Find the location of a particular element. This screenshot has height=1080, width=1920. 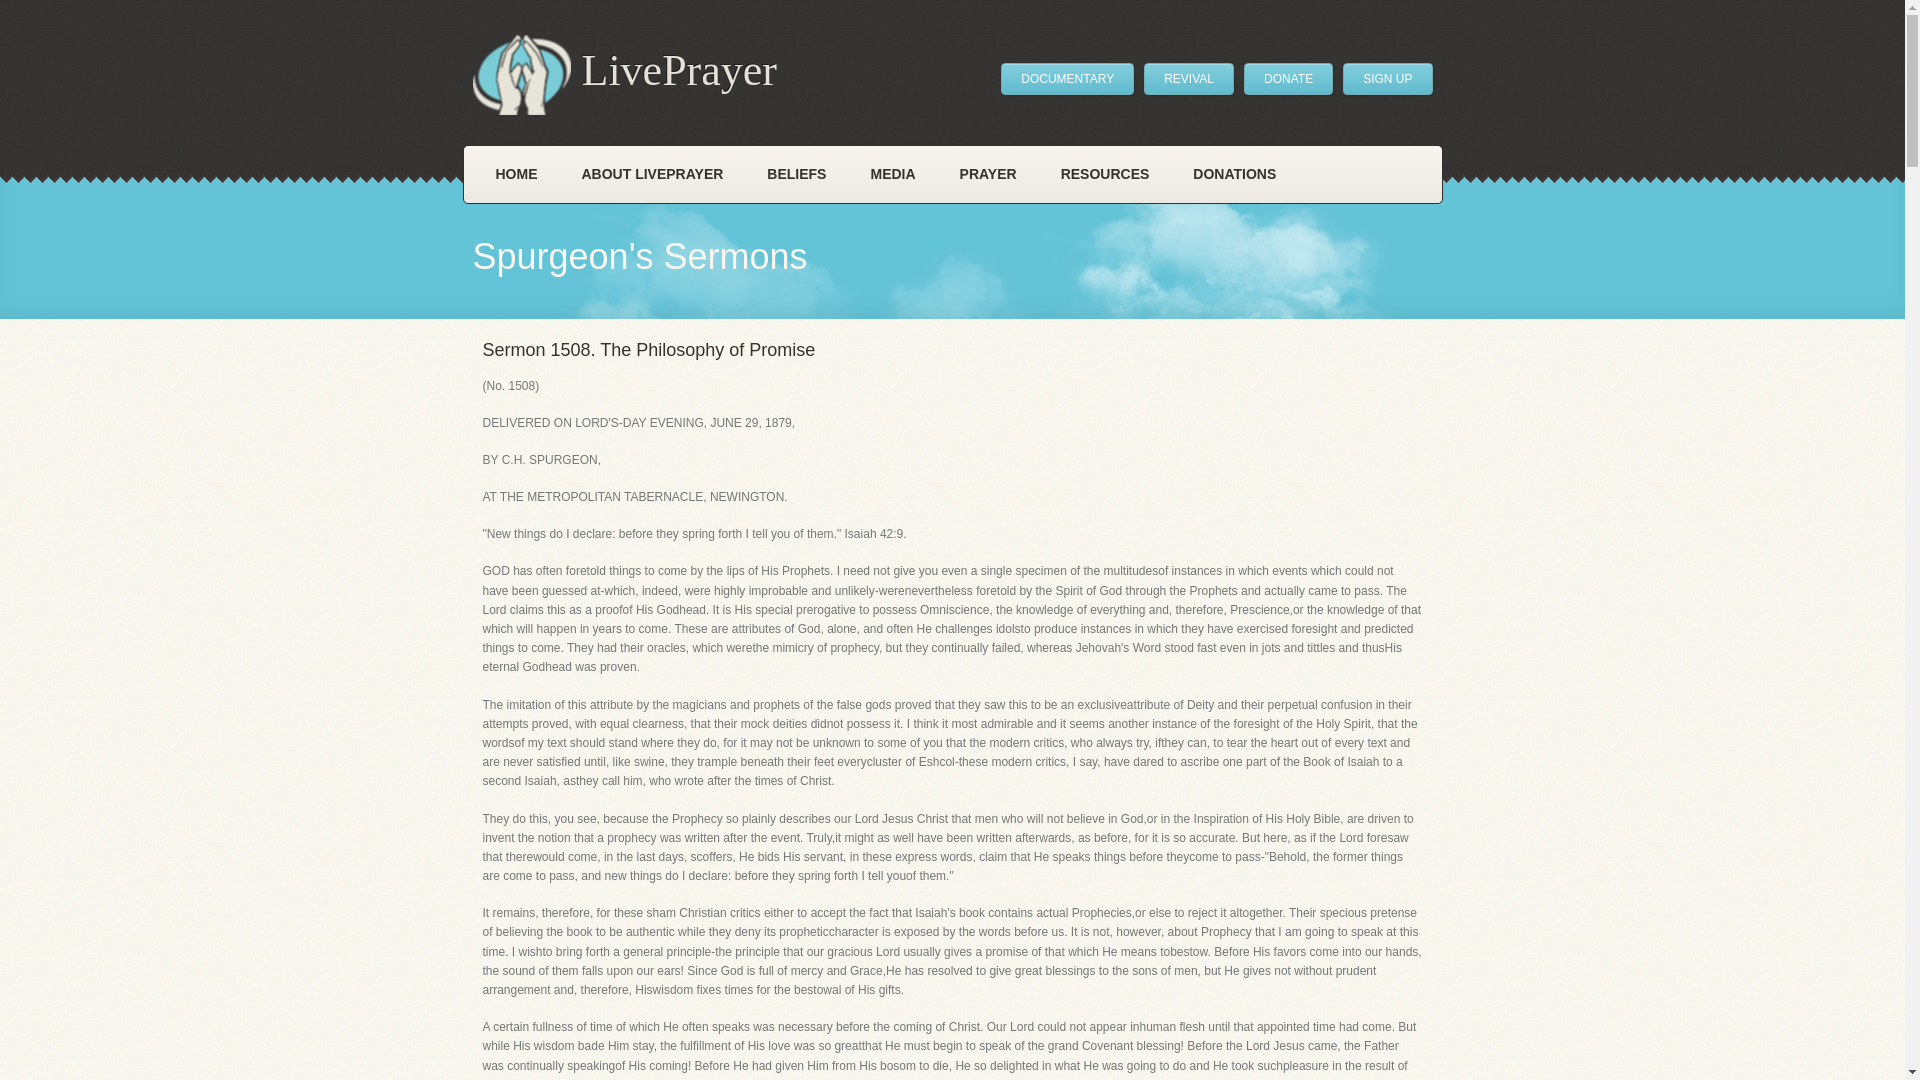

LivePrayer is located at coordinates (624, 74).